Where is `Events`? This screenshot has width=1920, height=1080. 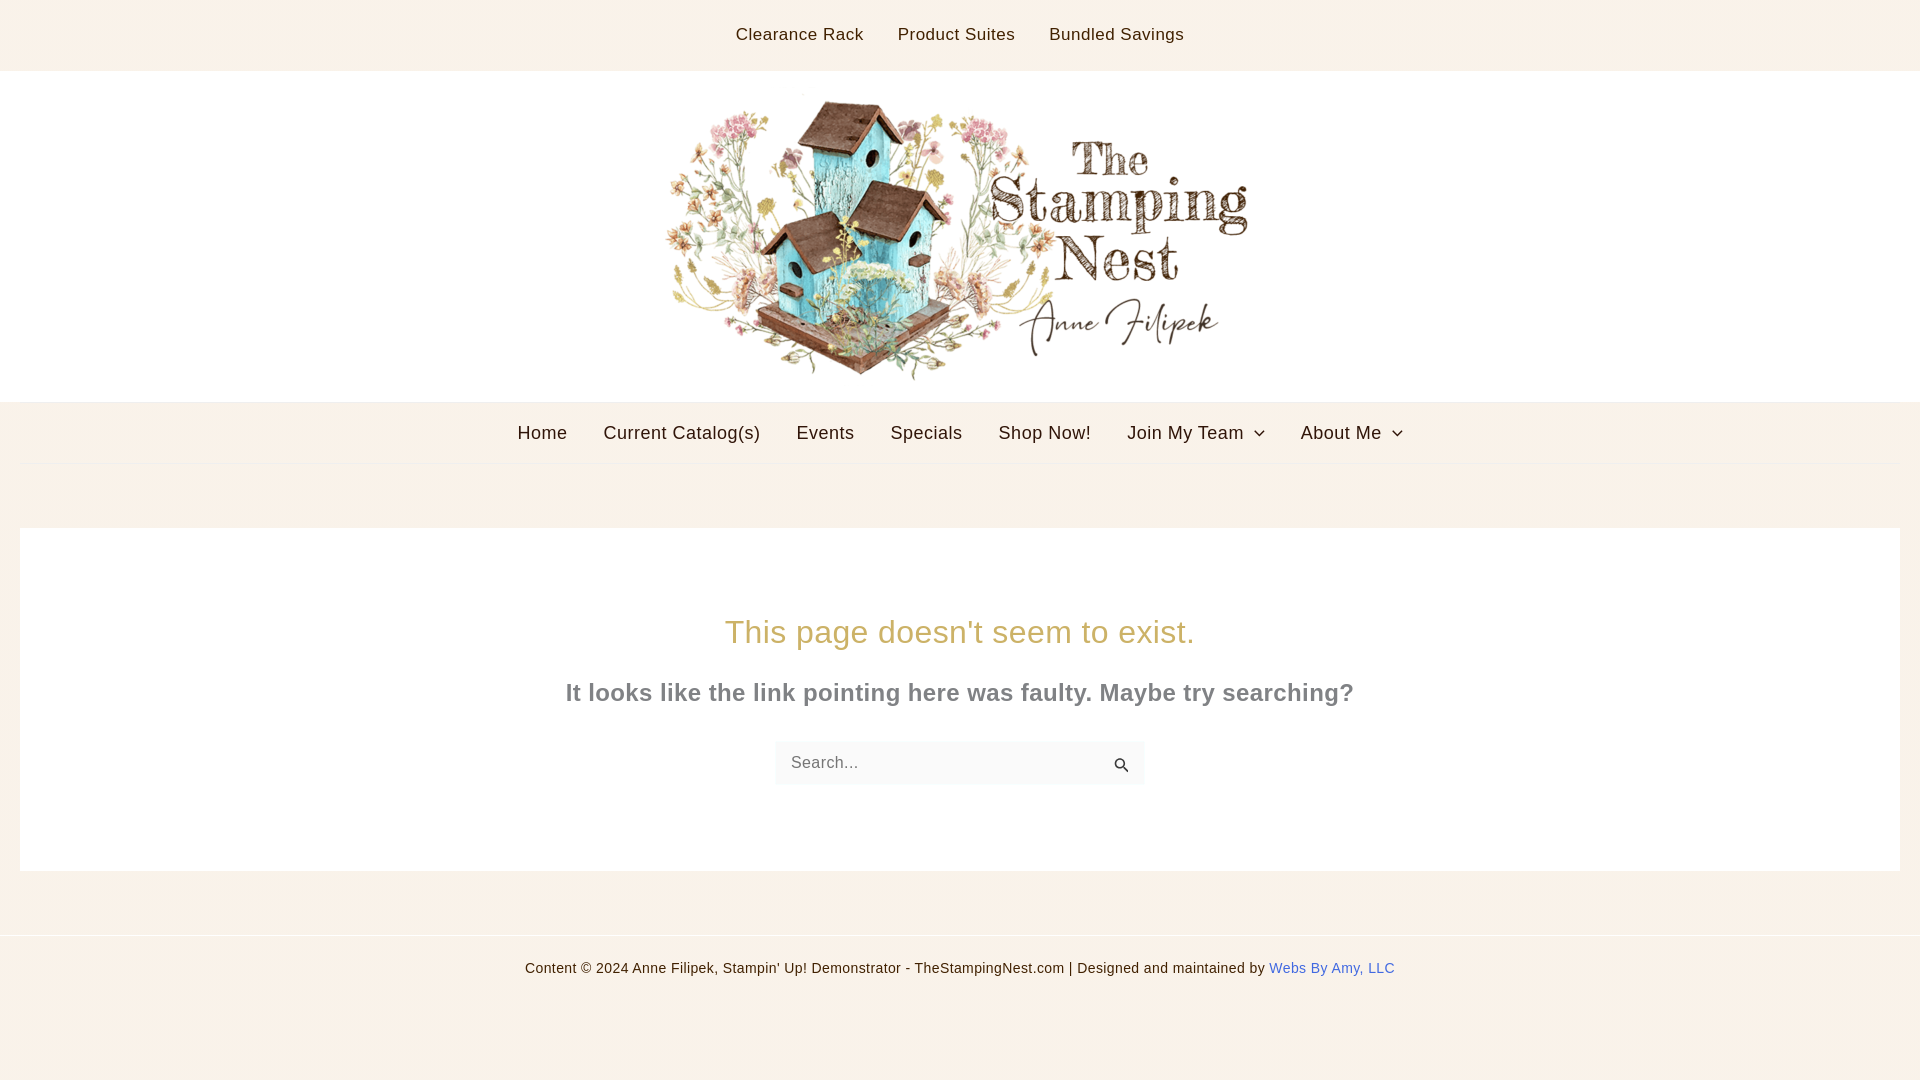
Events is located at coordinates (826, 432).